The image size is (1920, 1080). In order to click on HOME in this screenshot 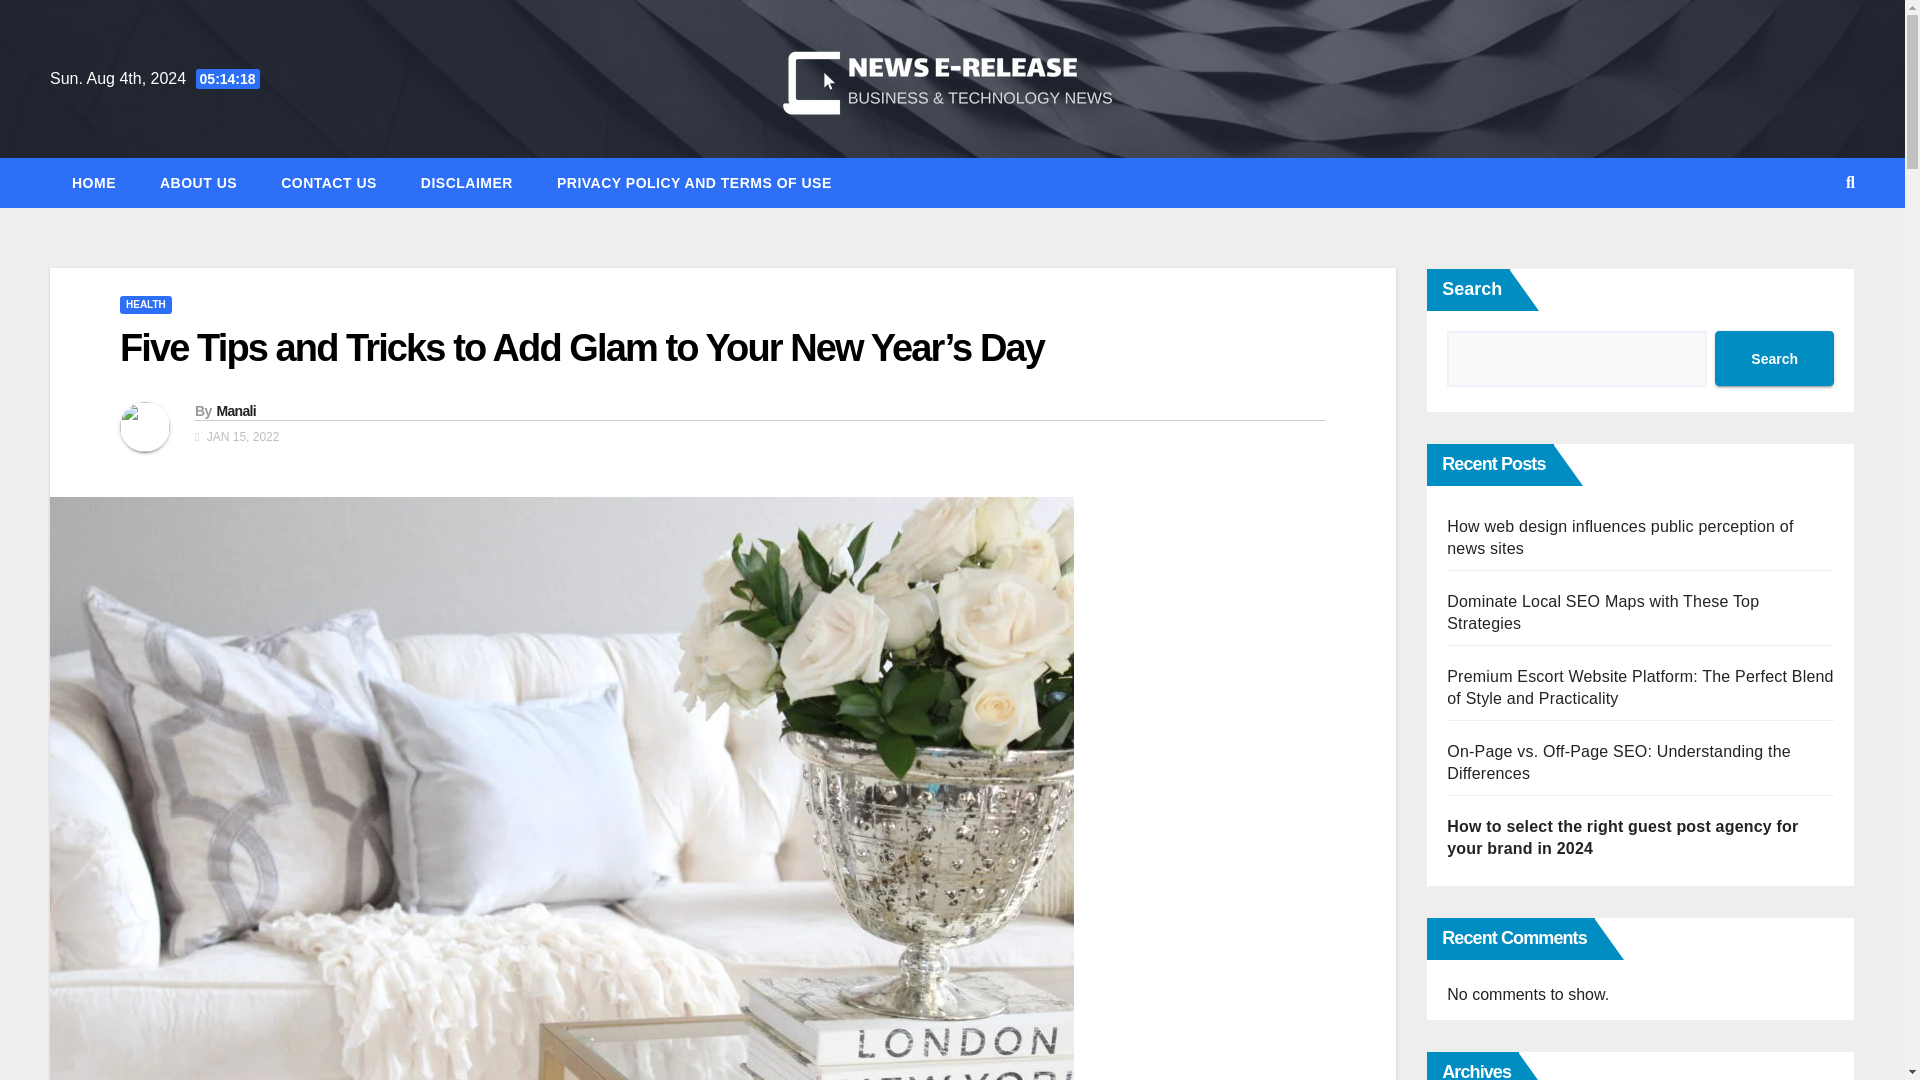, I will do `click(94, 182)`.